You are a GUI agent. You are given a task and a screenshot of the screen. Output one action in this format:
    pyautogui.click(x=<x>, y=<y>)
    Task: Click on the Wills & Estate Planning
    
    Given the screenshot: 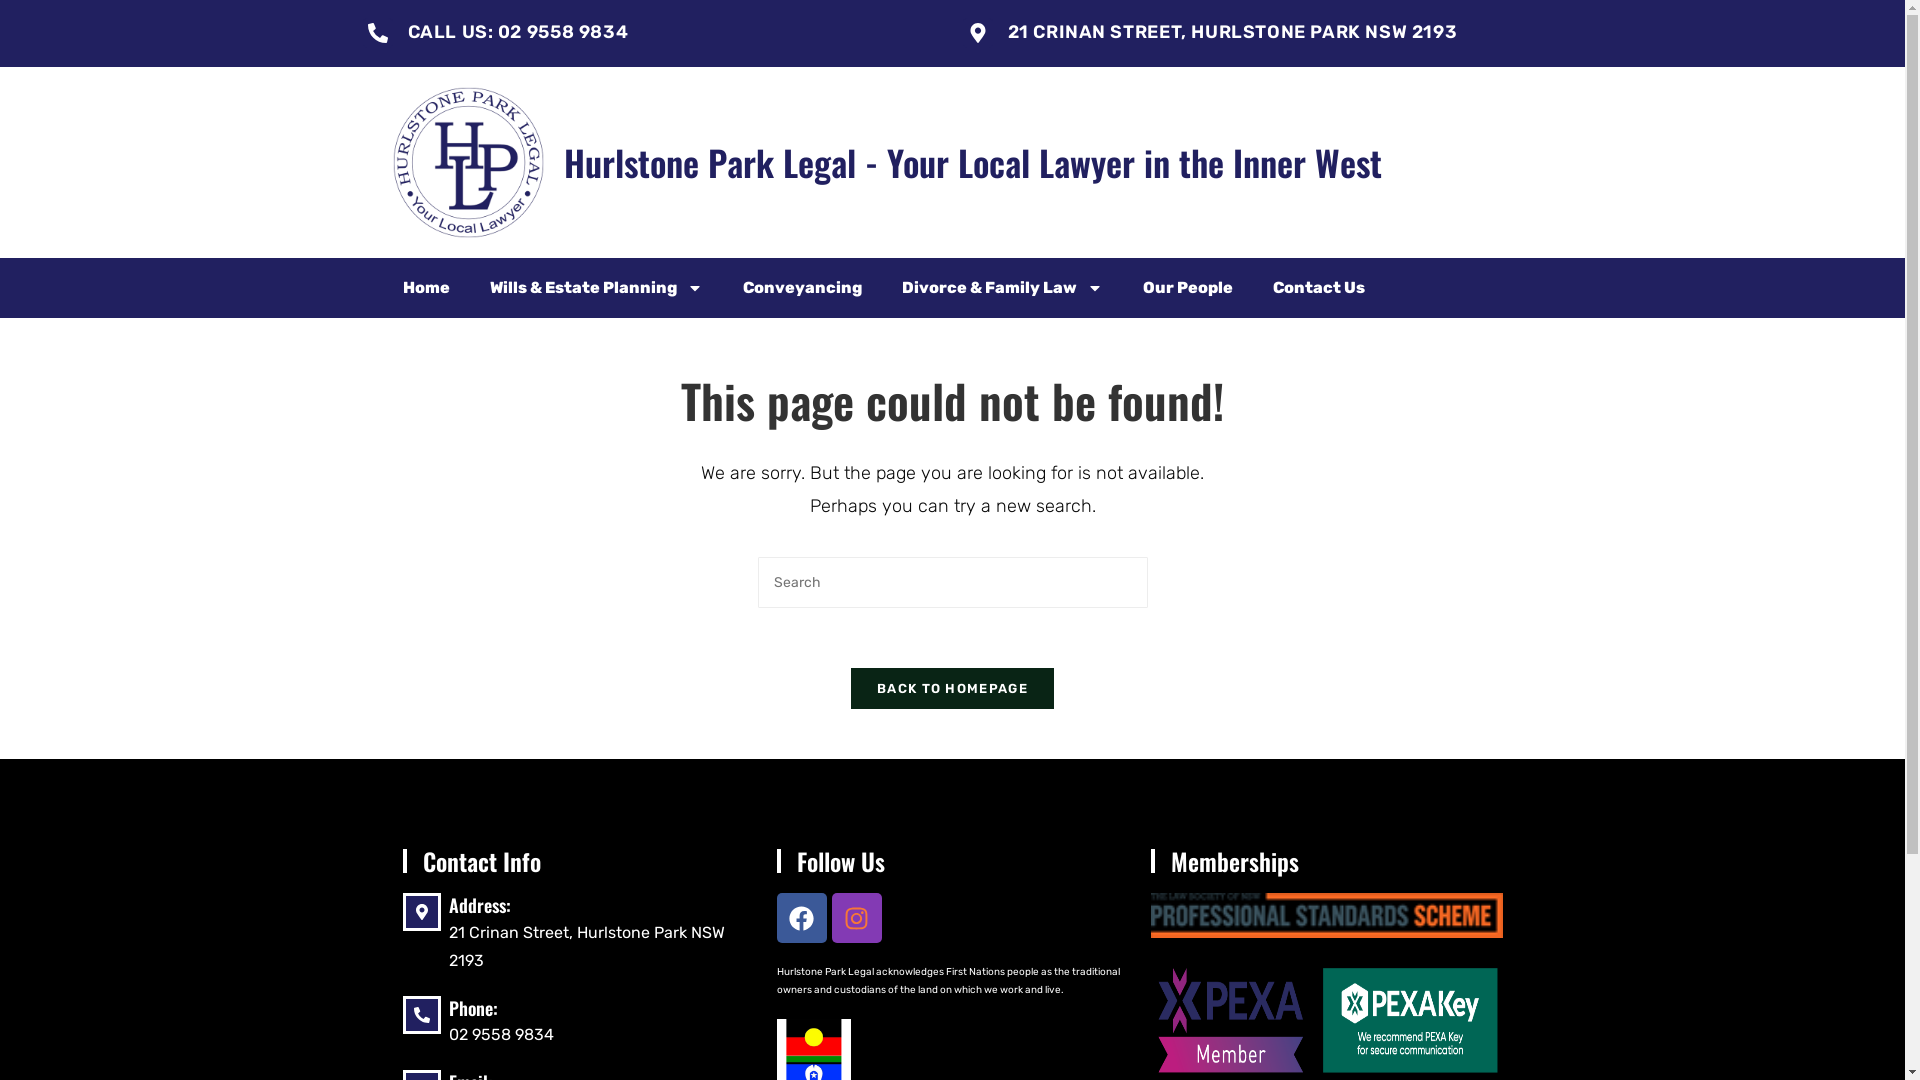 What is the action you would take?
    pyautogui.click(x=596, y=288)
    